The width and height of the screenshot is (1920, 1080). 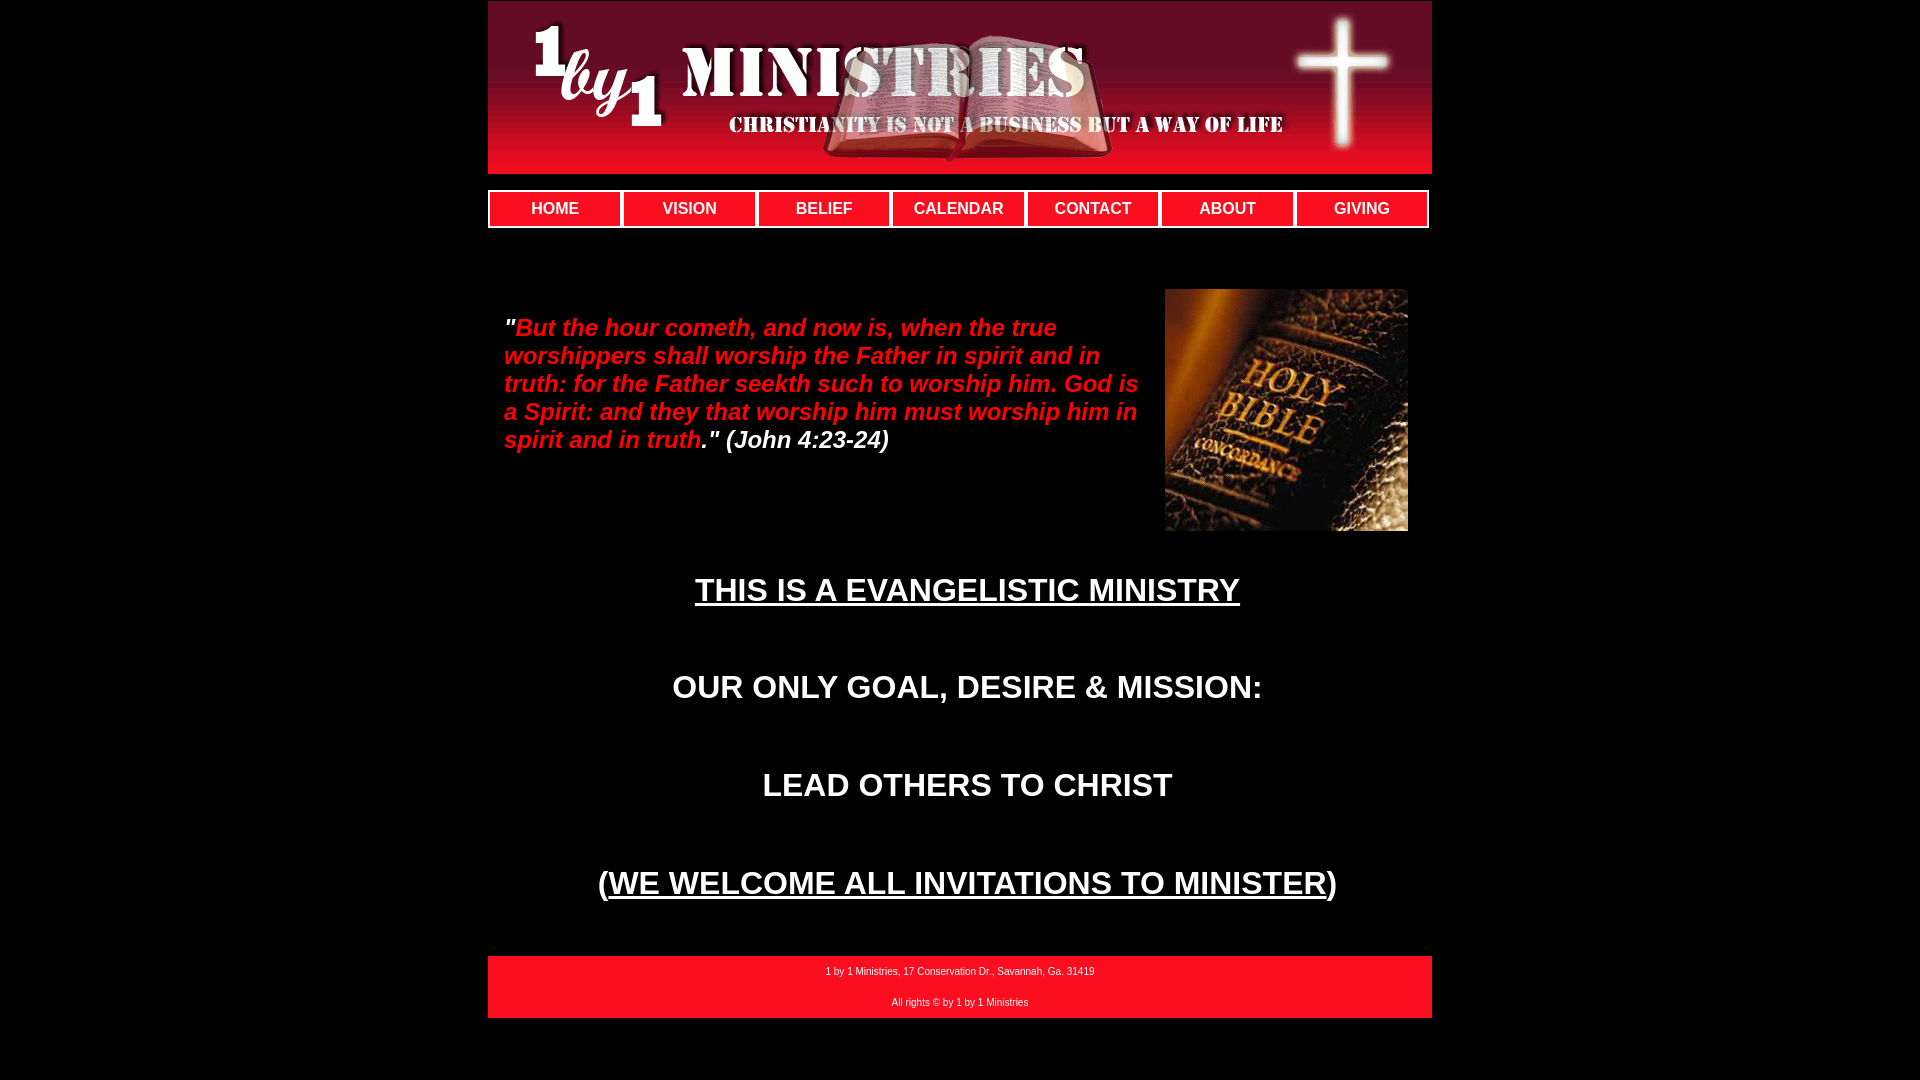 What do you see at coordinates (958, 209) in the screenshot?
I see `CALENDAR` at bounding box center [958, 209].